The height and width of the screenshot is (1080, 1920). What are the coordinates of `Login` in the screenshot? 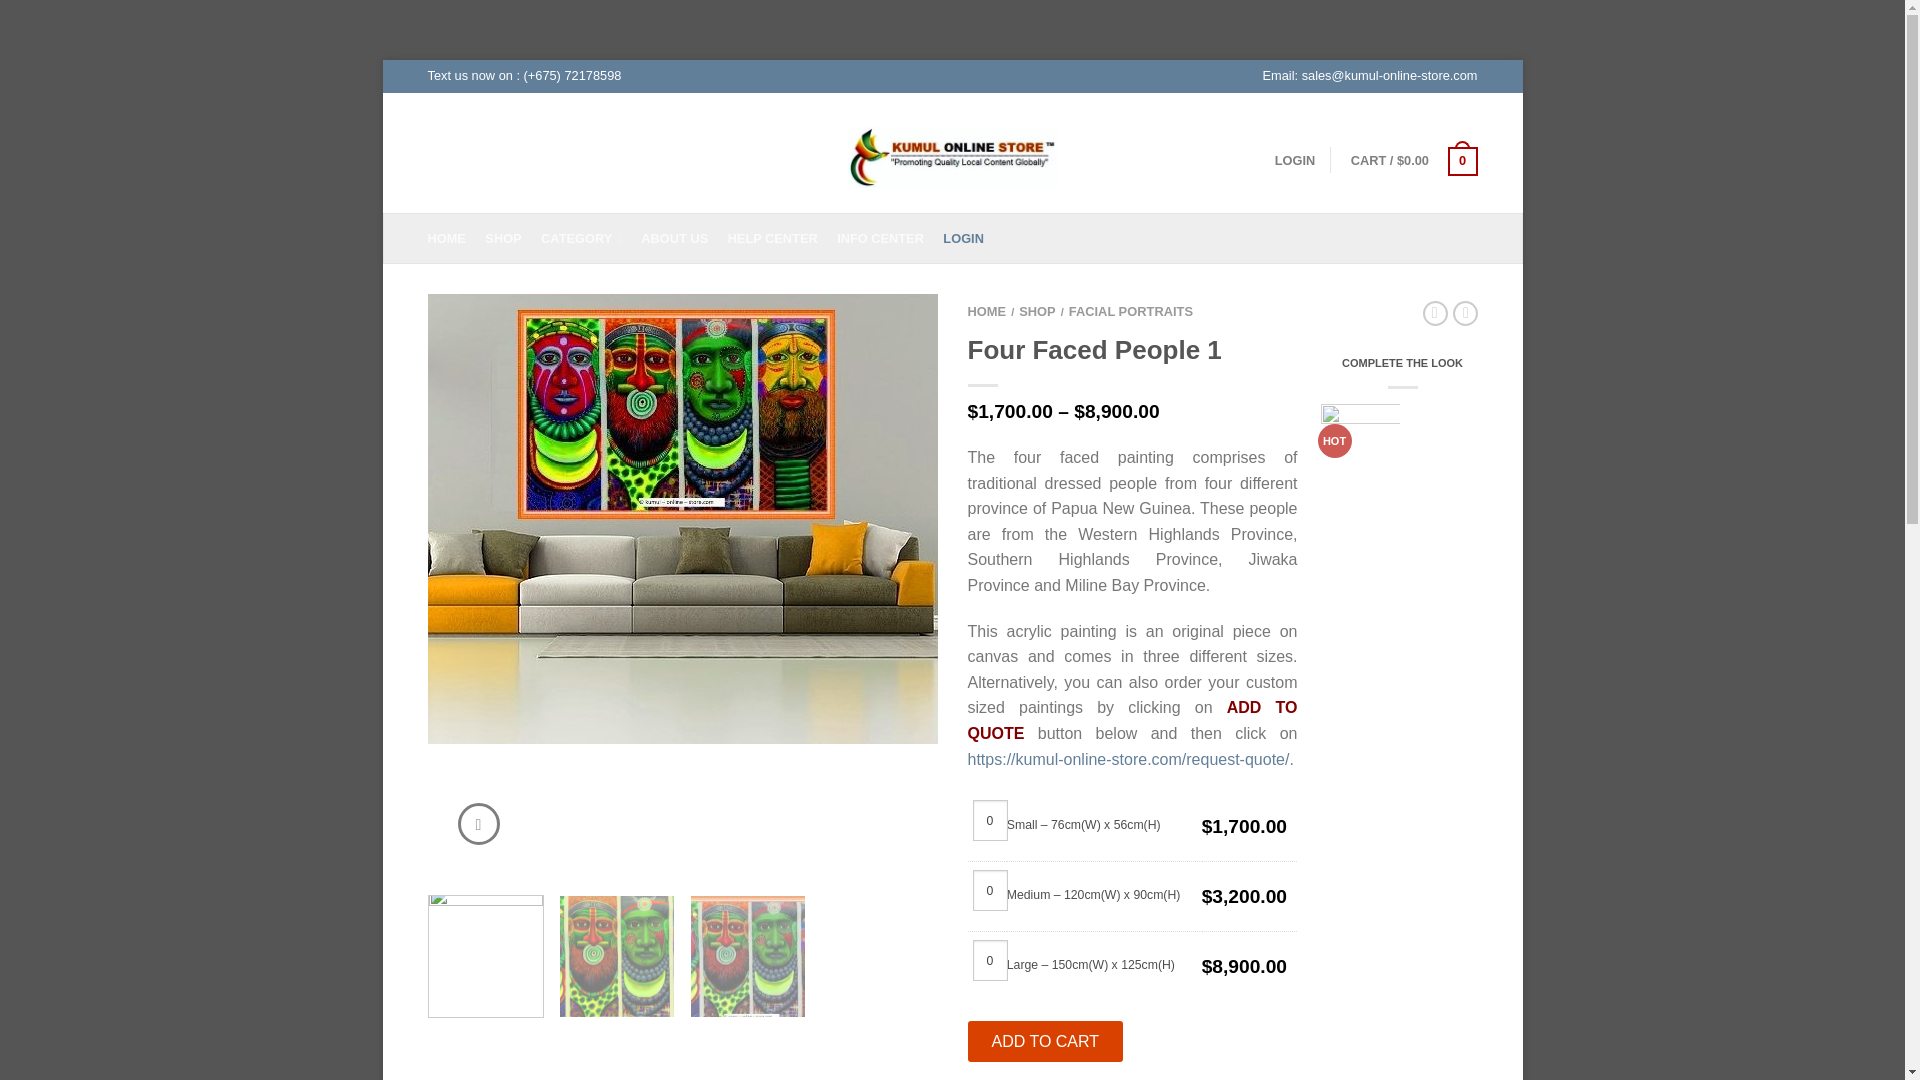 It's located at (962, 238).